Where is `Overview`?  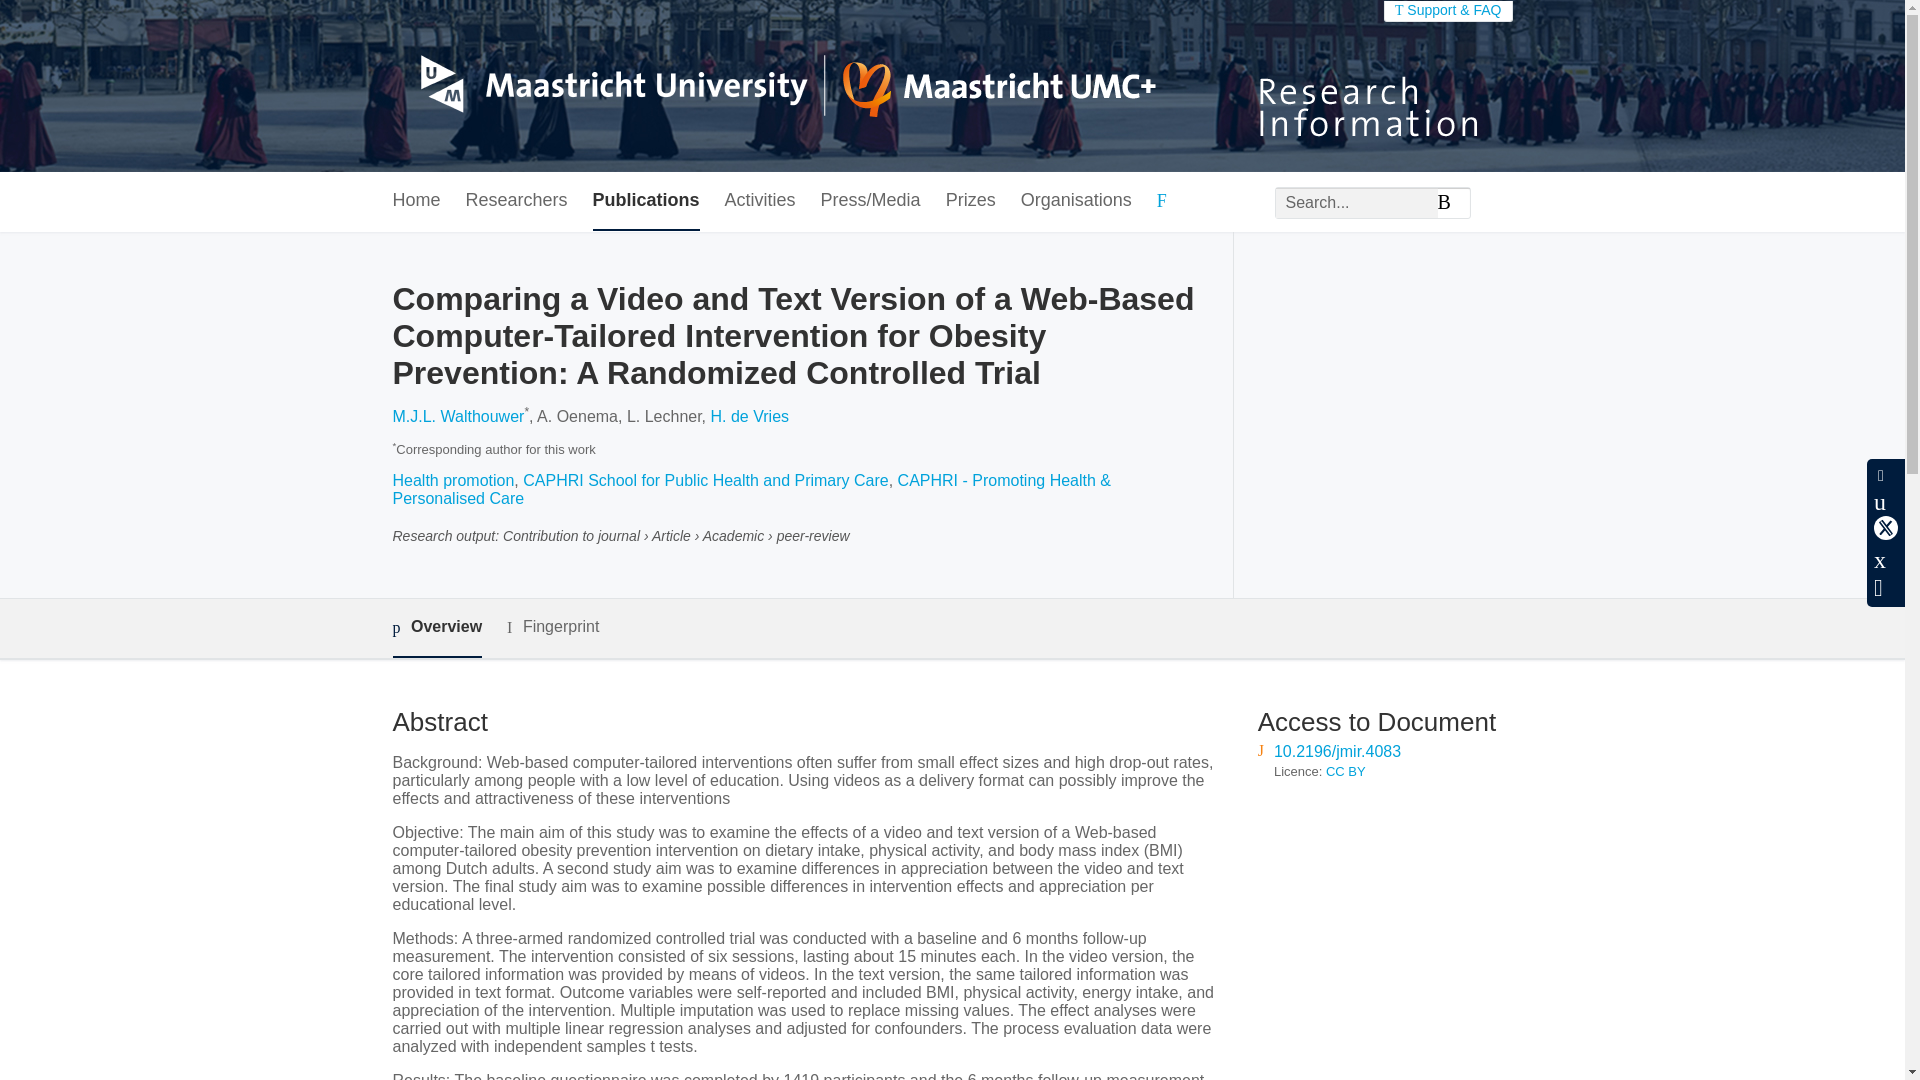 Overview is located at coordinates (436, 628).